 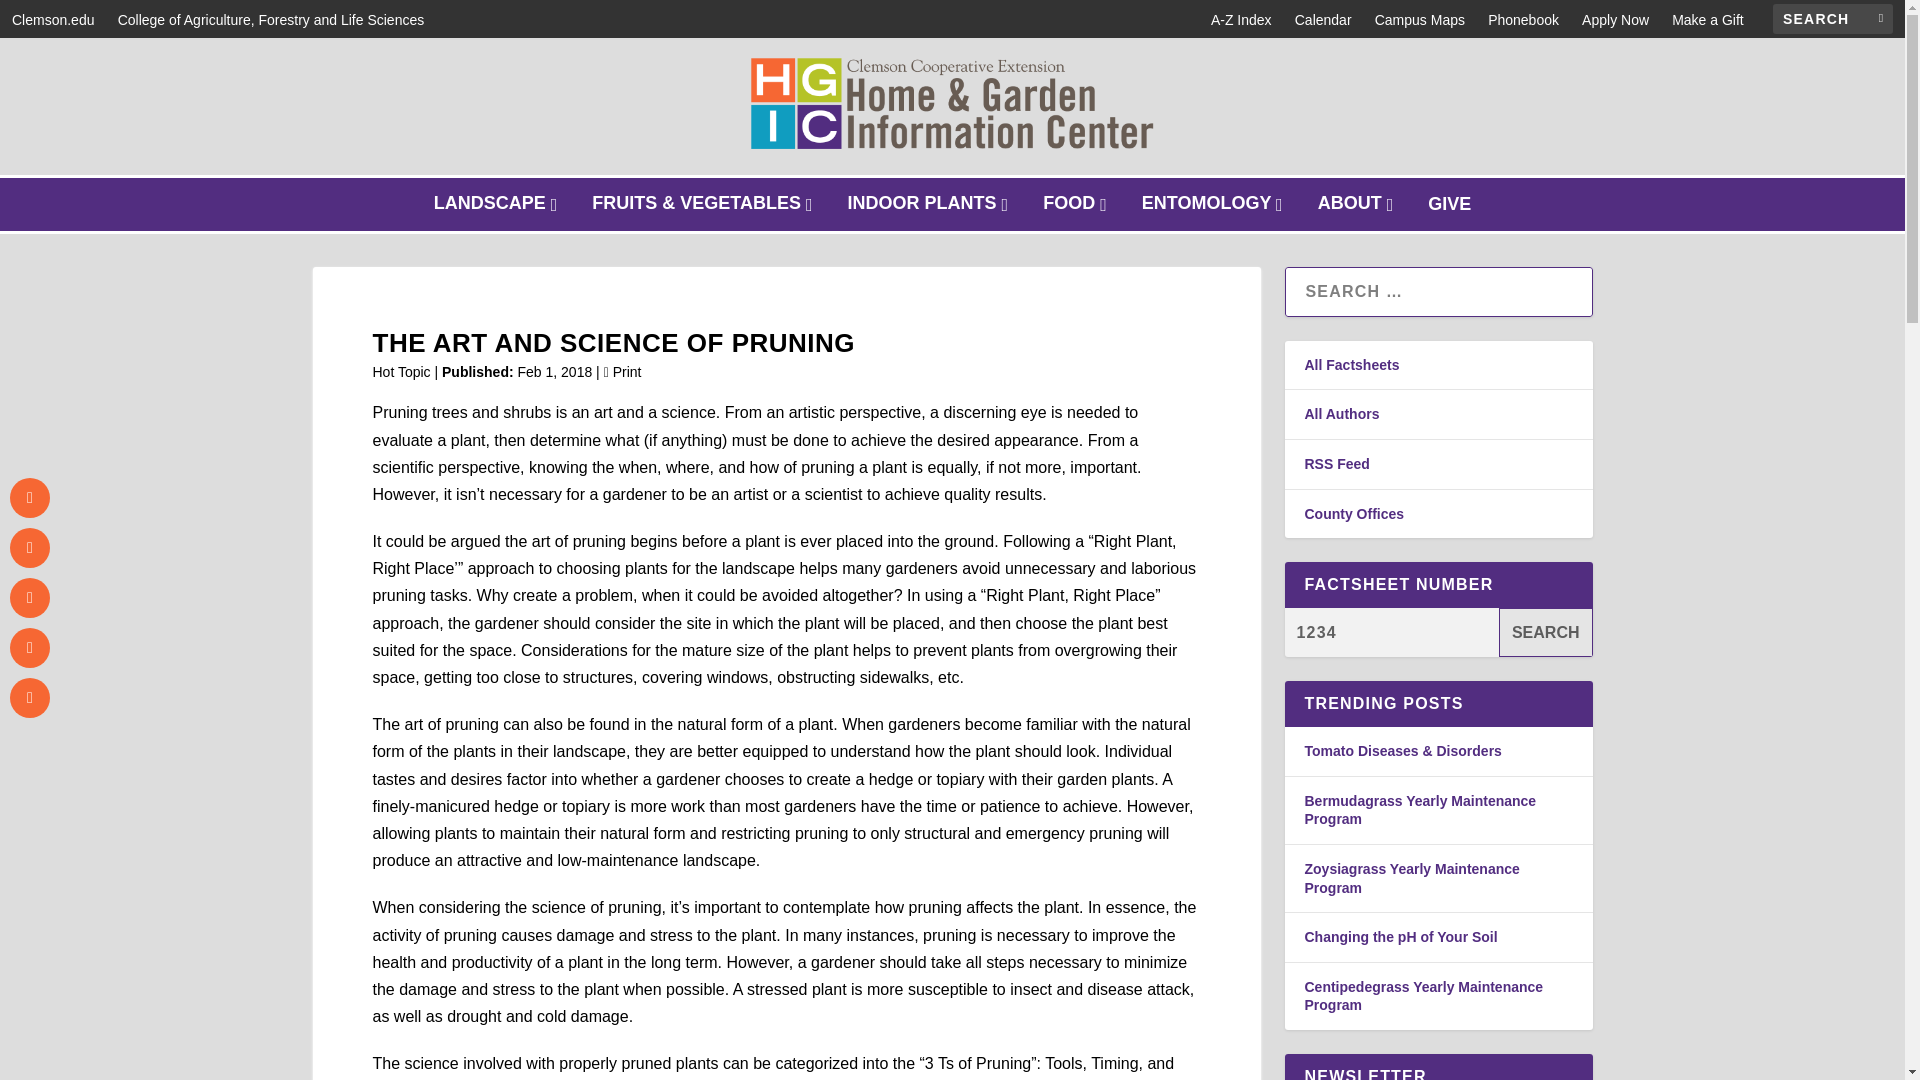 What do you see at coordinates (1616, 20) in the screenshot?
I see `Apply Now` at bounding box center [1616, 20].